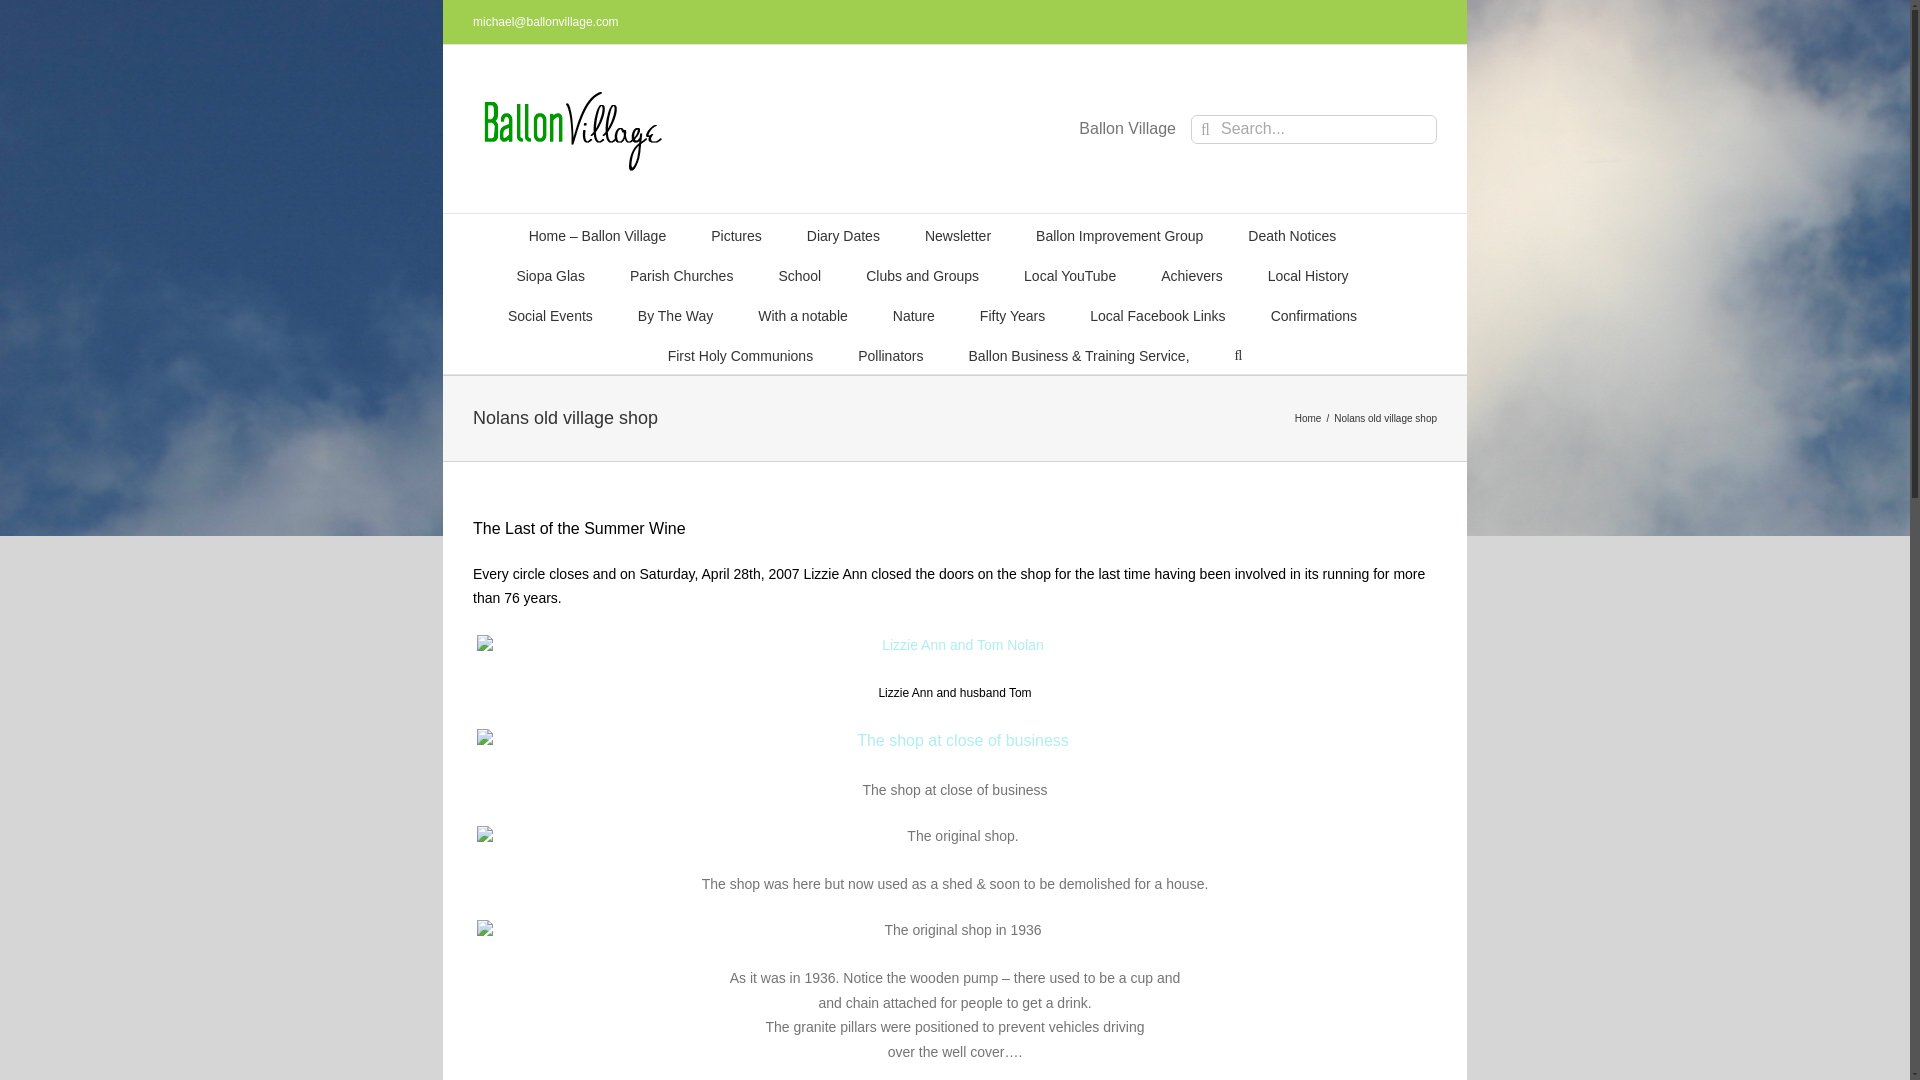 The image size is (1920, 1080). Describe the element at coordinates (550, 273) in the screenshot. I see `Siopa Glas` at that location.